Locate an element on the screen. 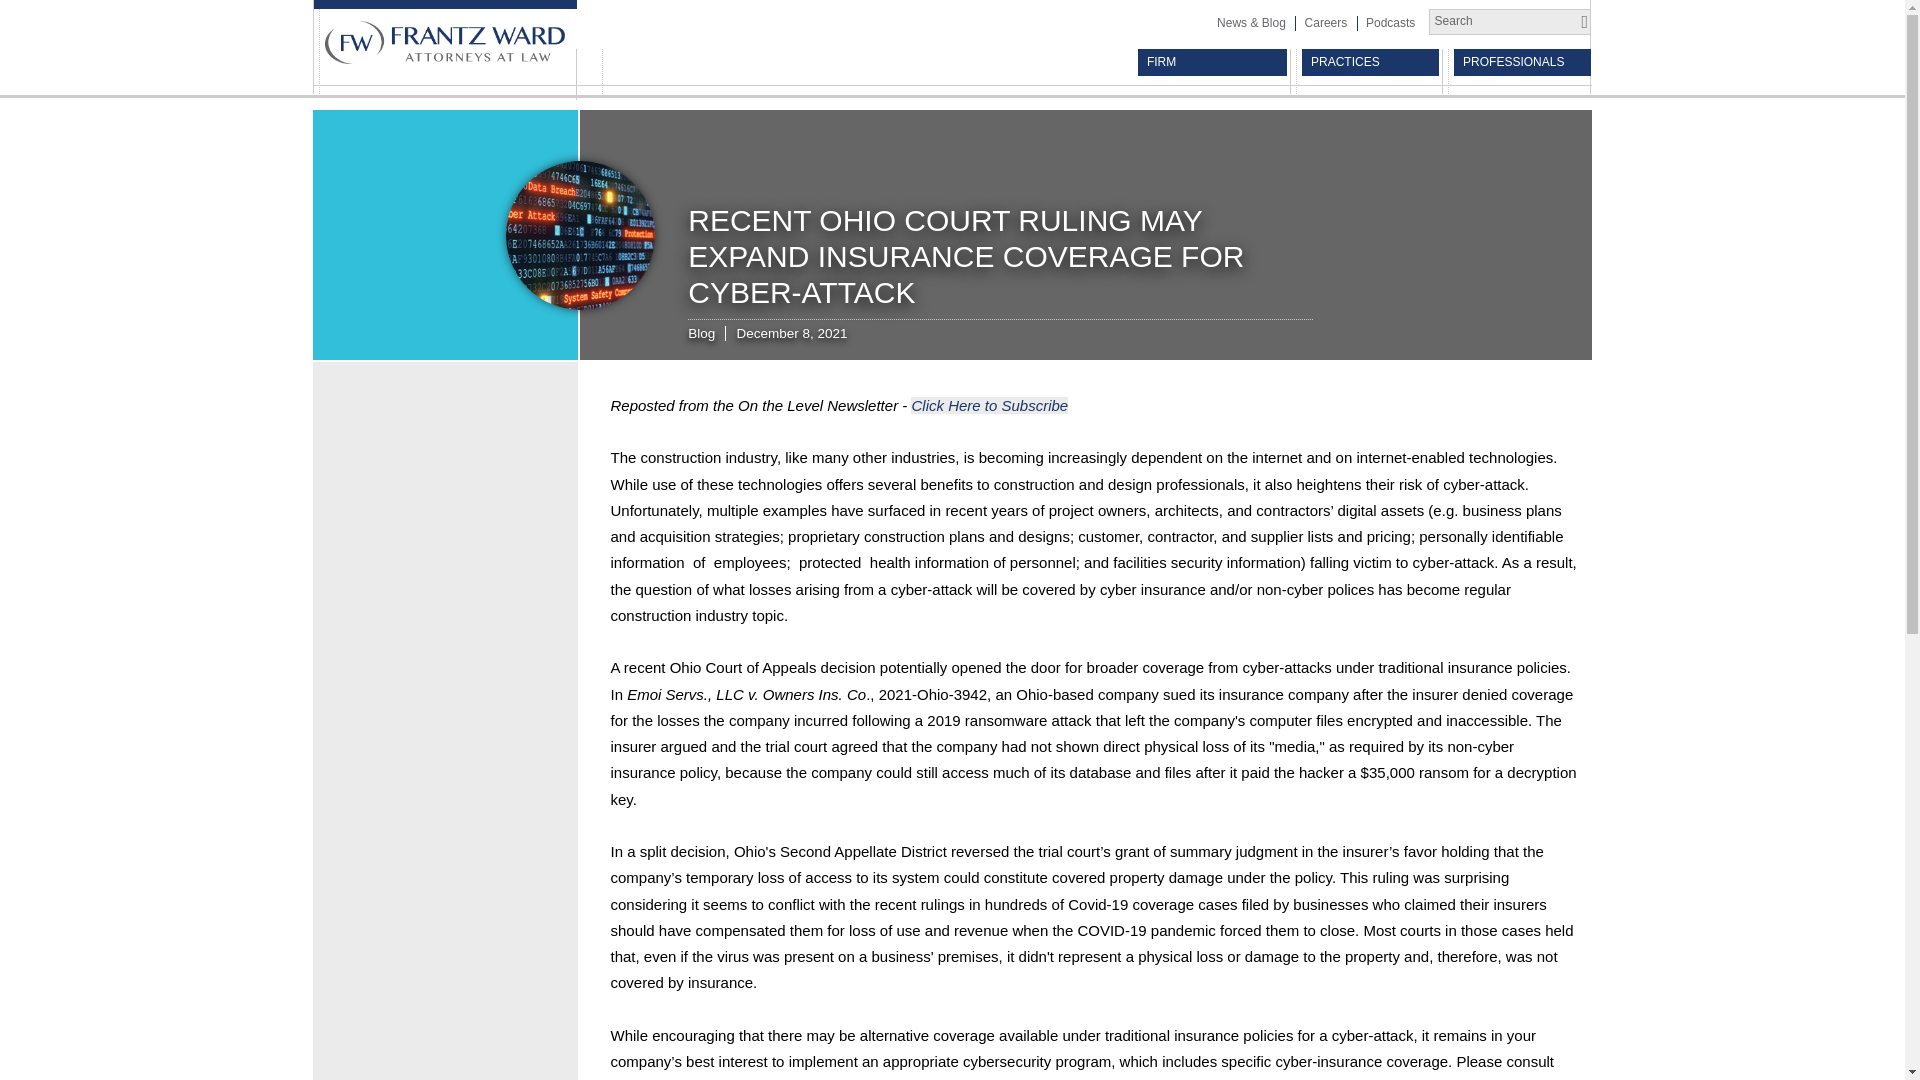 The image size is (1920, 1080). PRACTICES is located at coordinates (1370, 62).